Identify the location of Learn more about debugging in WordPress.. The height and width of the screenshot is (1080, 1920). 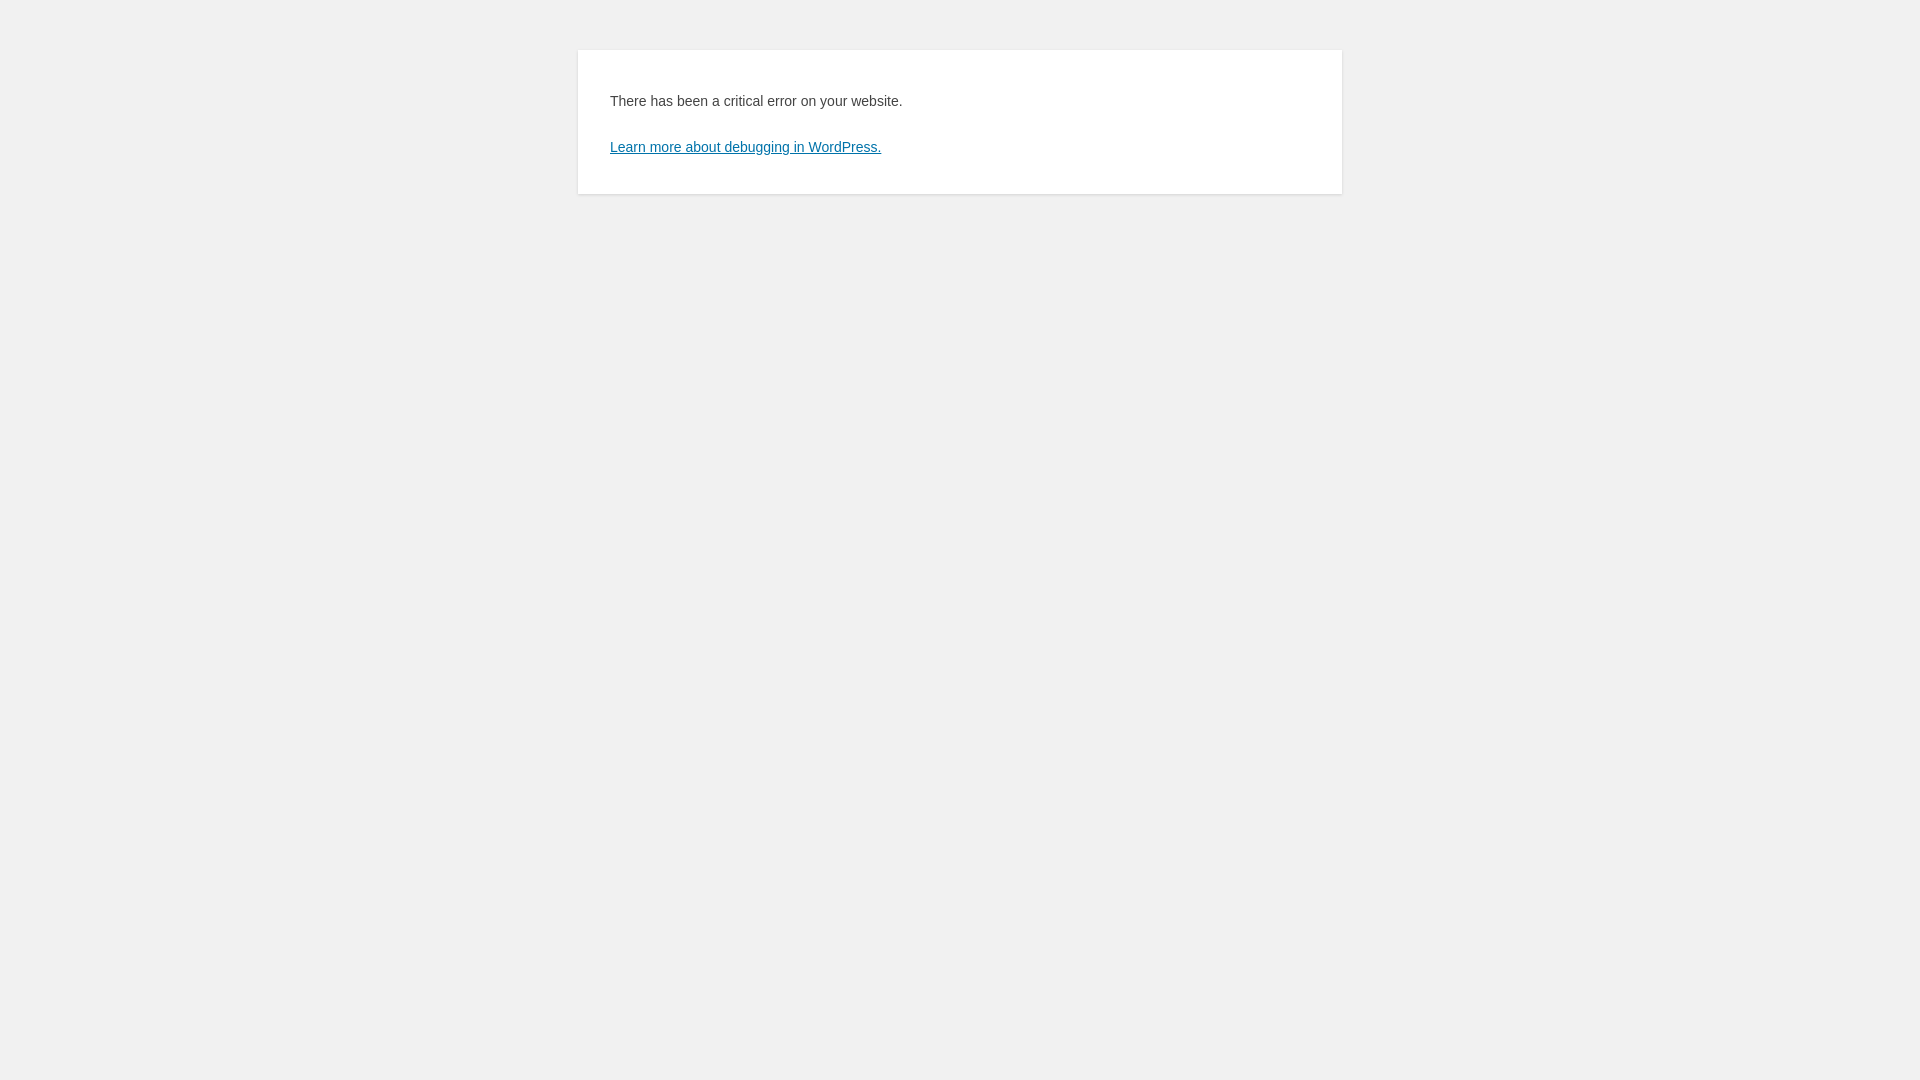
(746, 147).